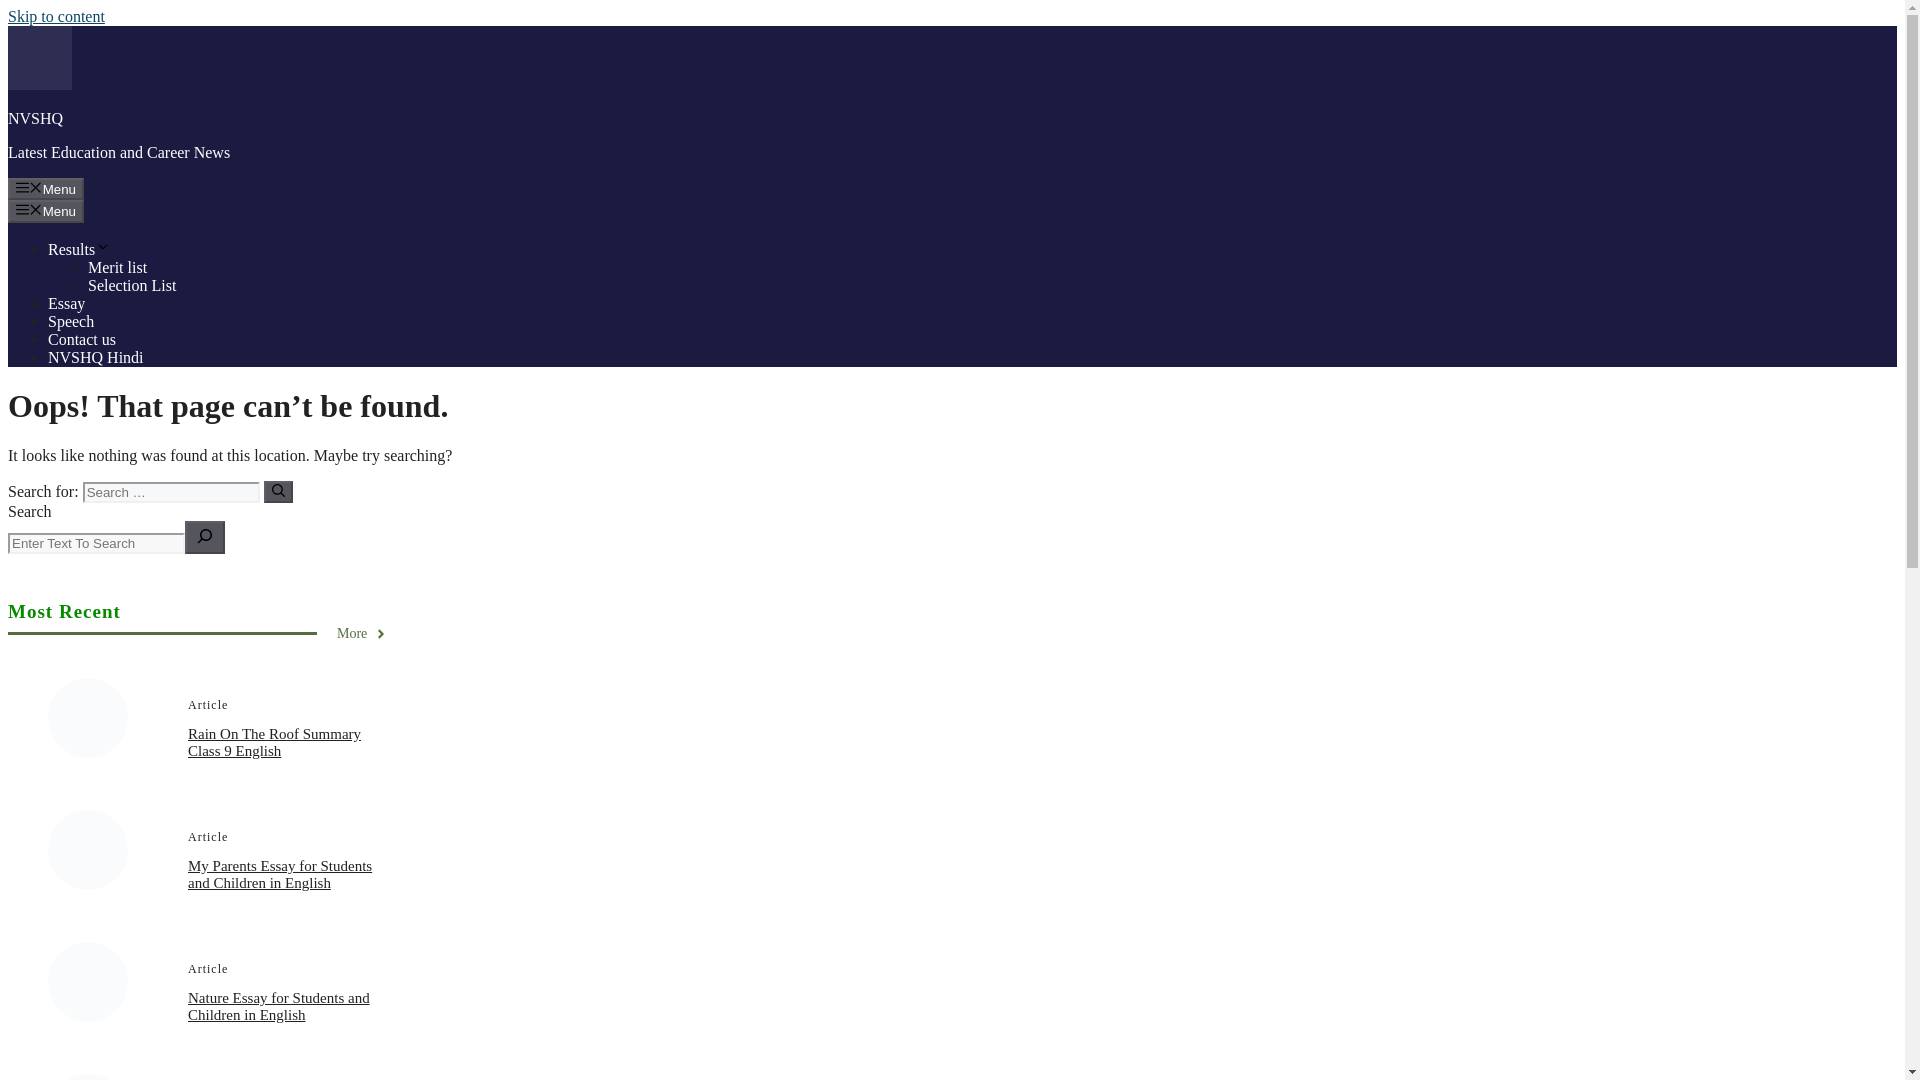 The image size is (1920, 1080). What do you see at coordinates (118, 268) in the screenshot?
I see `Merit list` at bounding box center [118, 268].